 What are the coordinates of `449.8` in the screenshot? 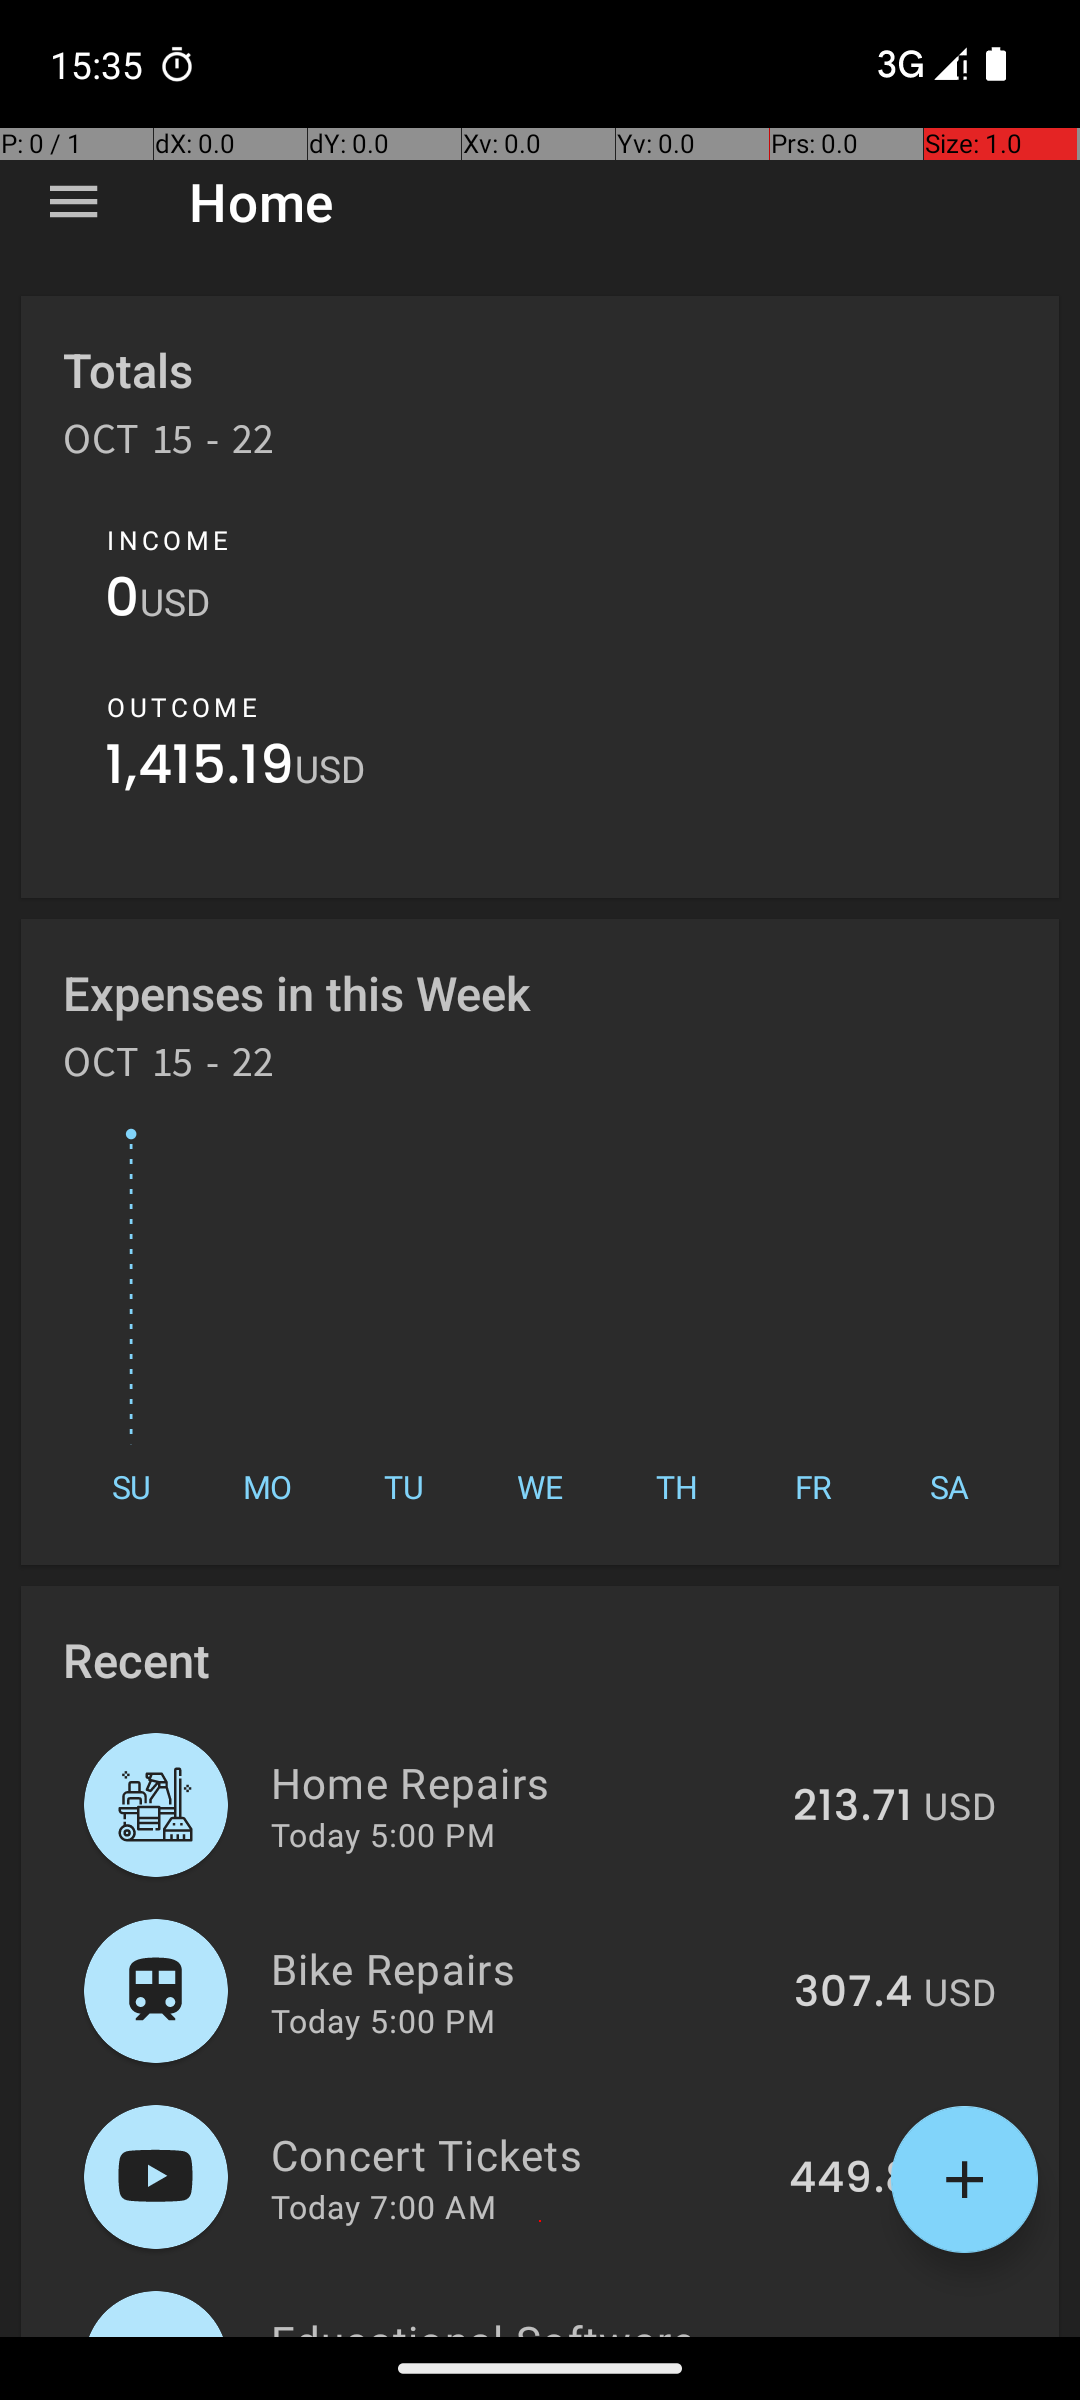 It's located at (850, 2179).